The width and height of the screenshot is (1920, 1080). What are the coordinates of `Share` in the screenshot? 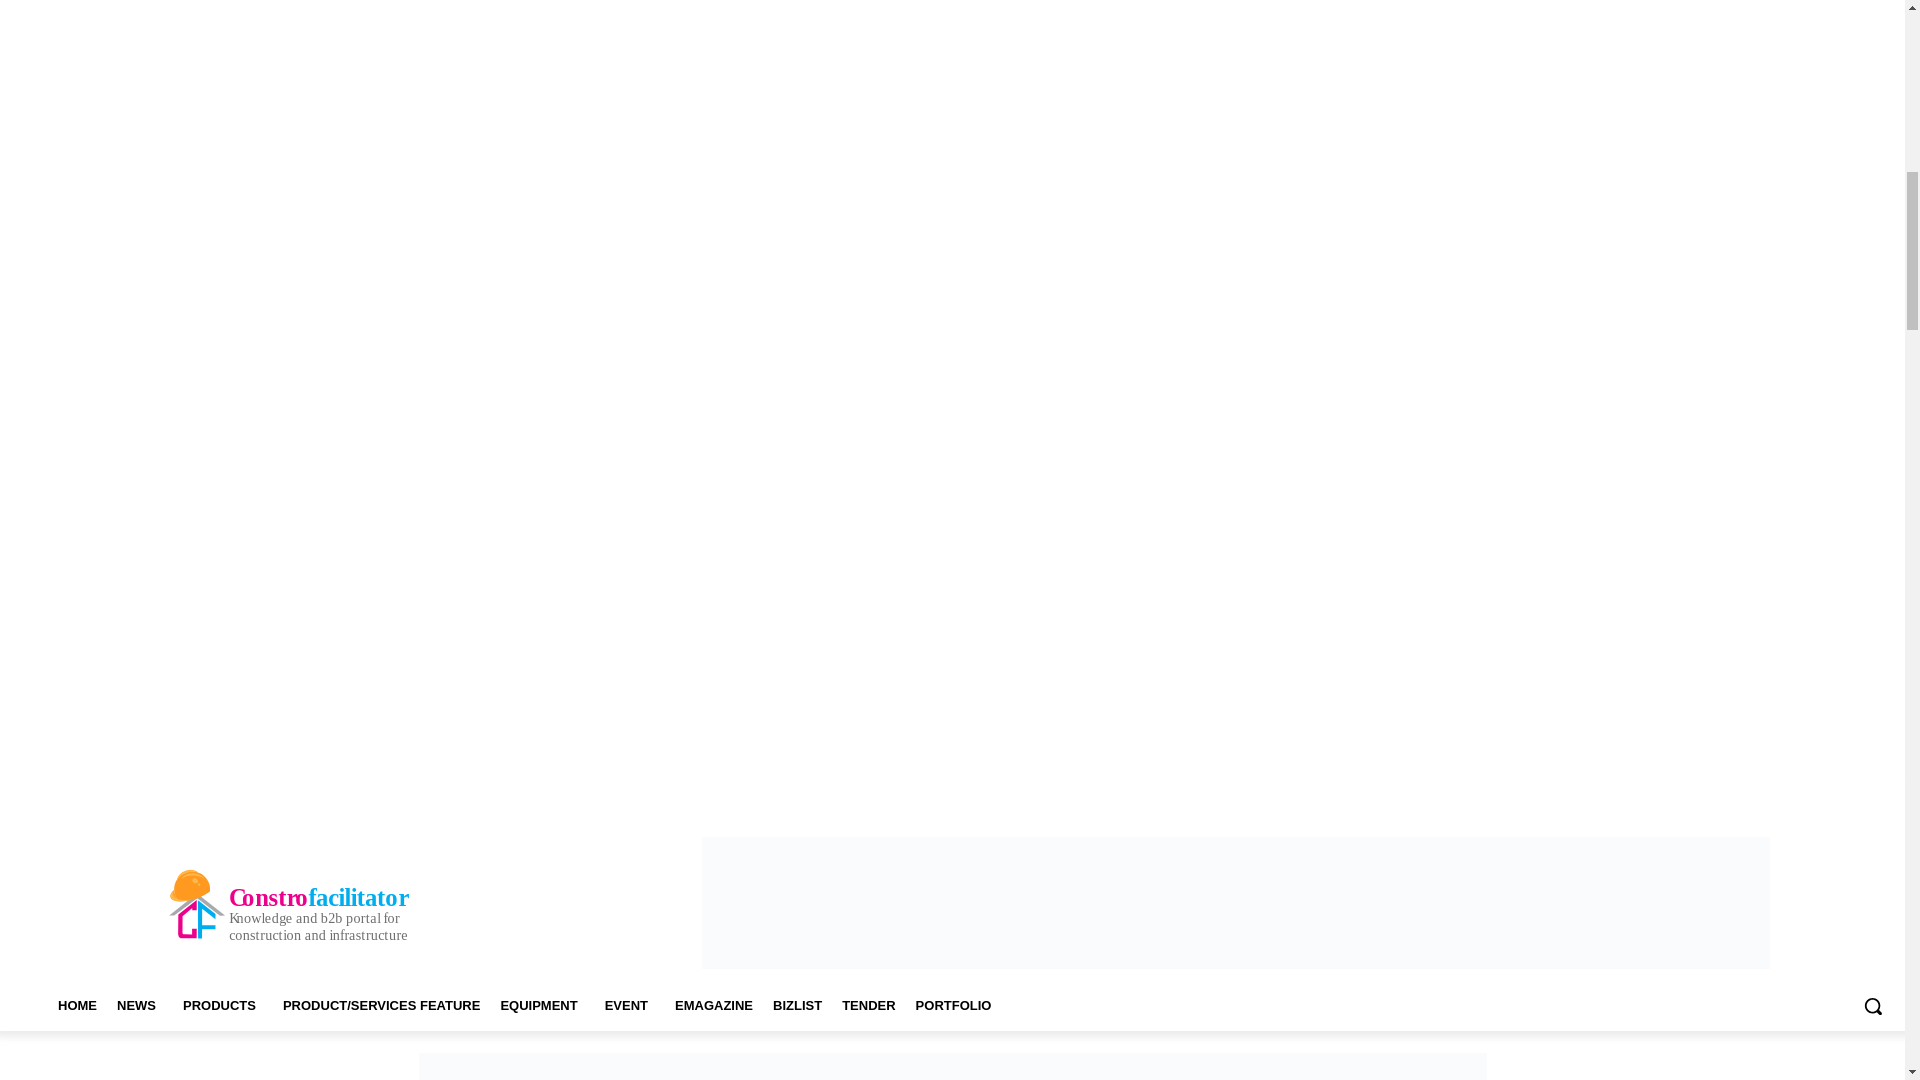 It's located at (1830, 795).